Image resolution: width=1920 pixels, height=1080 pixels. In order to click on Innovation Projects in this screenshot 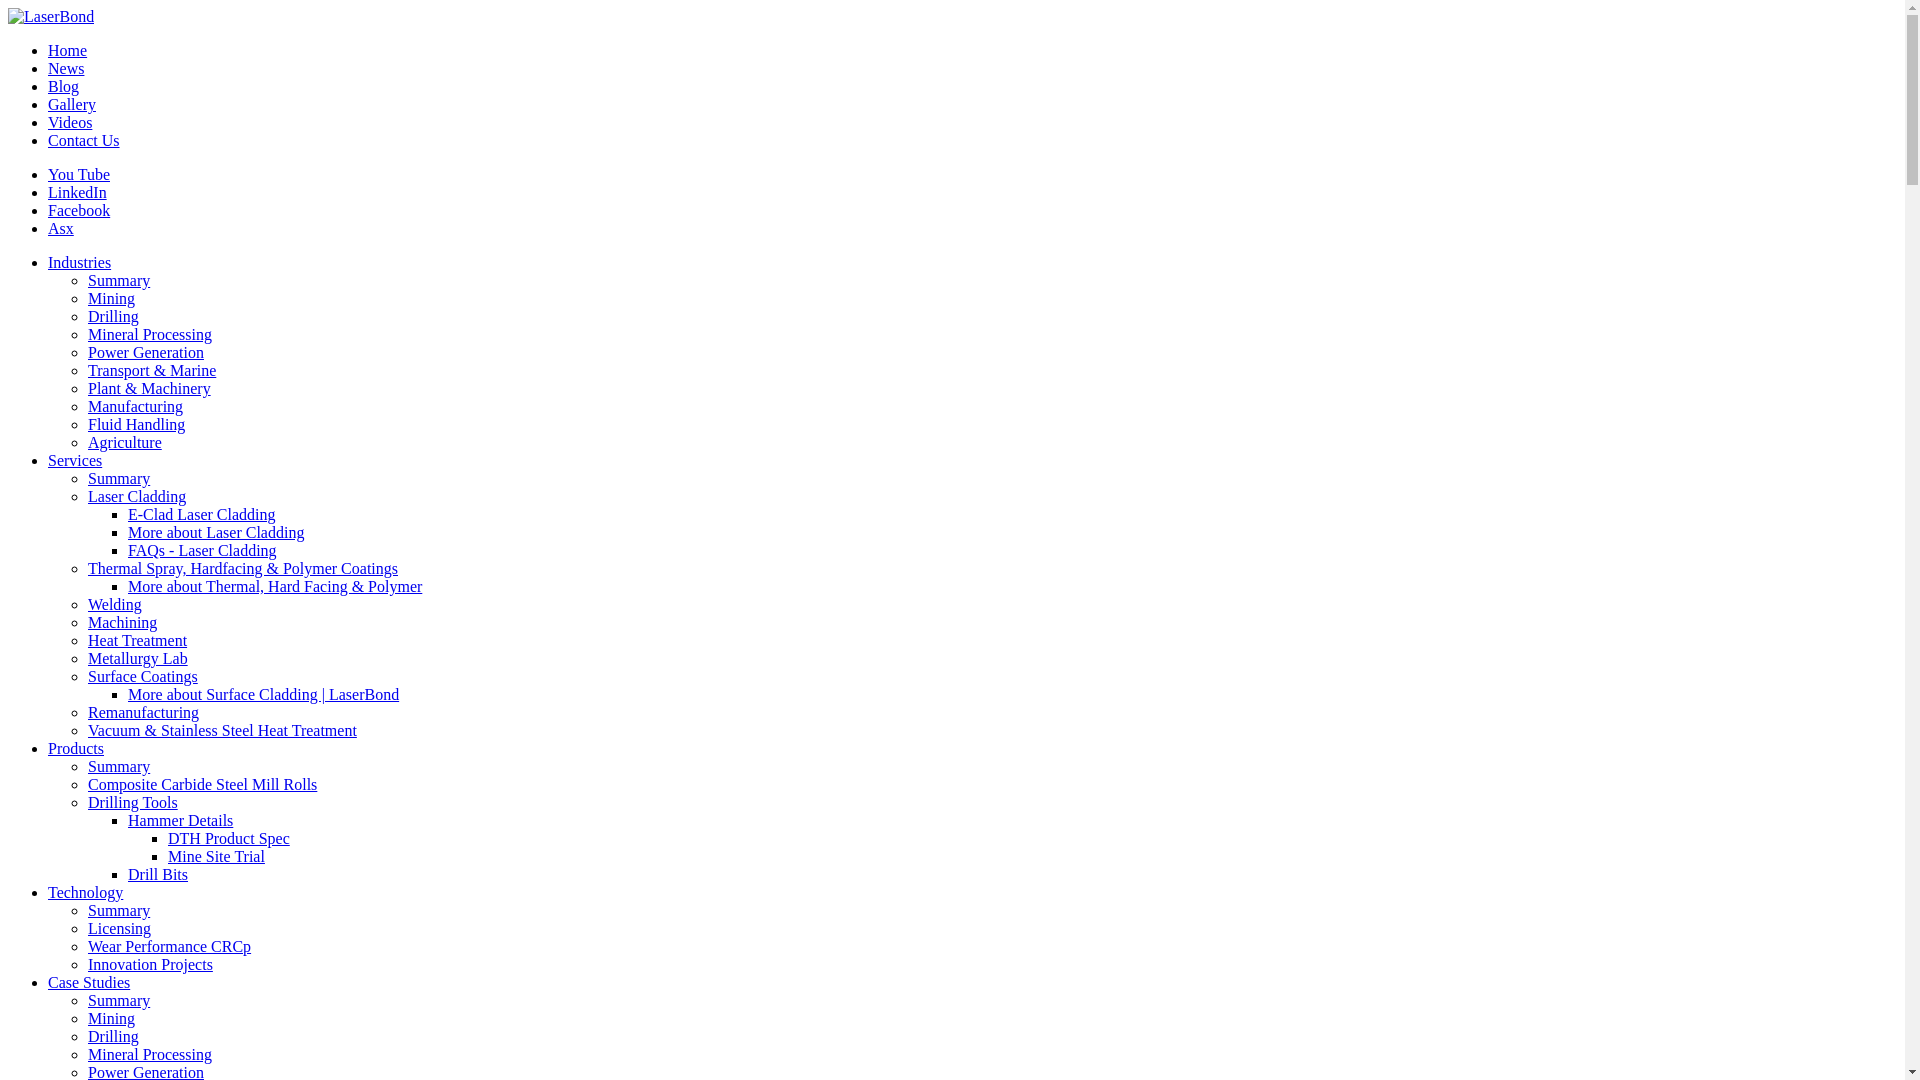, I will do `click(150, 964)`.